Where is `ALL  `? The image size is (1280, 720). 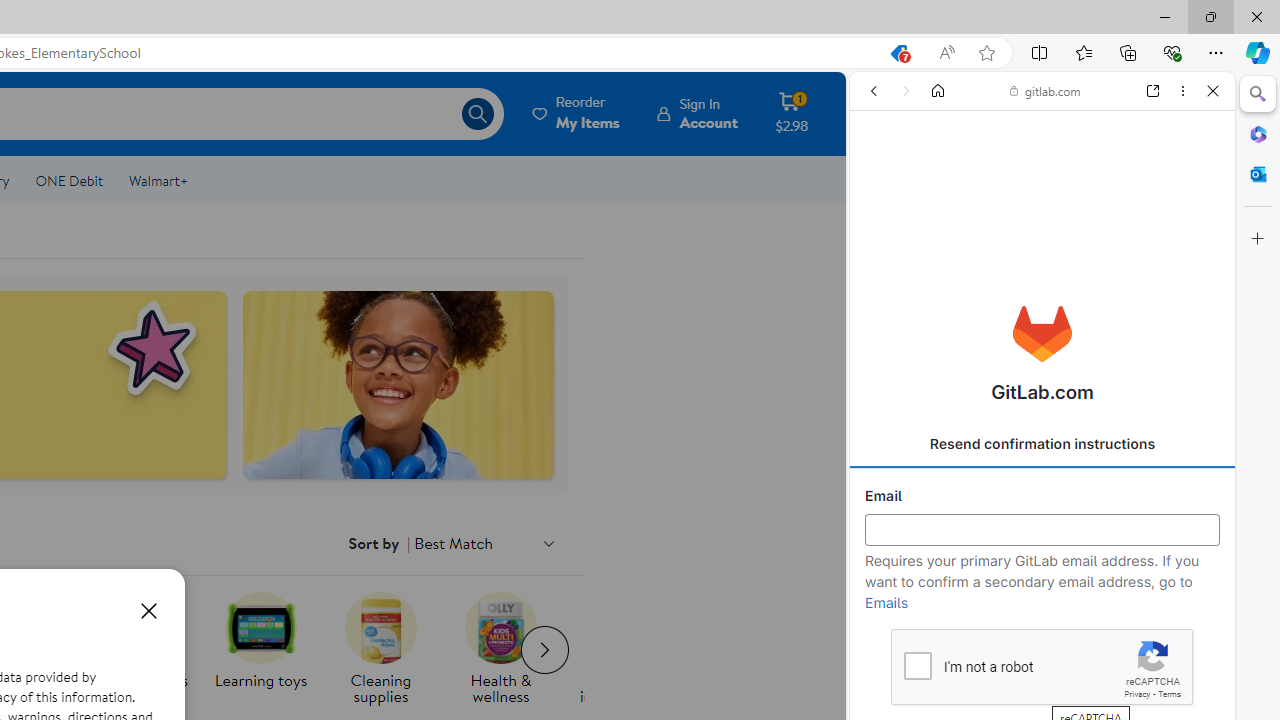 ALL   is located at coordinates (881, 228).